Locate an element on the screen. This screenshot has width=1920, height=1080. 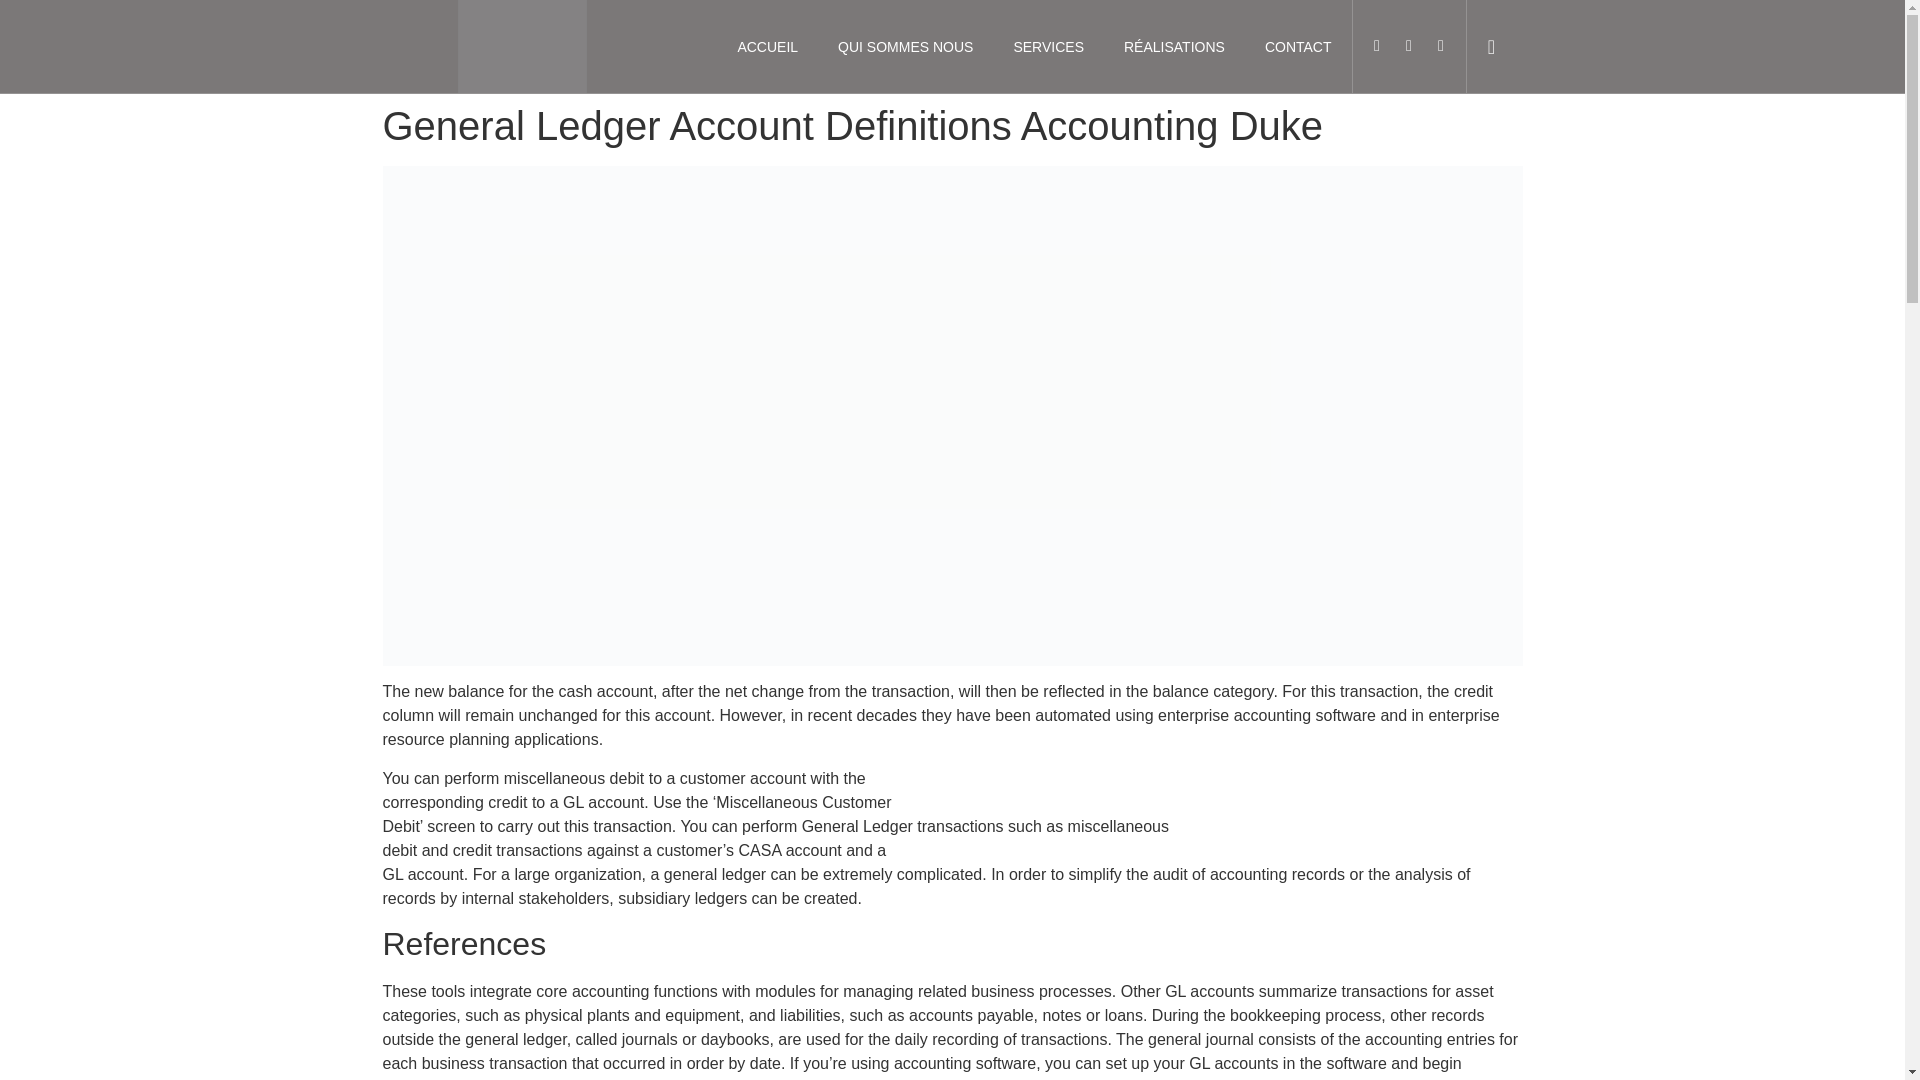
QUI SOMMES NOUS is located at coordinates (904, 46).